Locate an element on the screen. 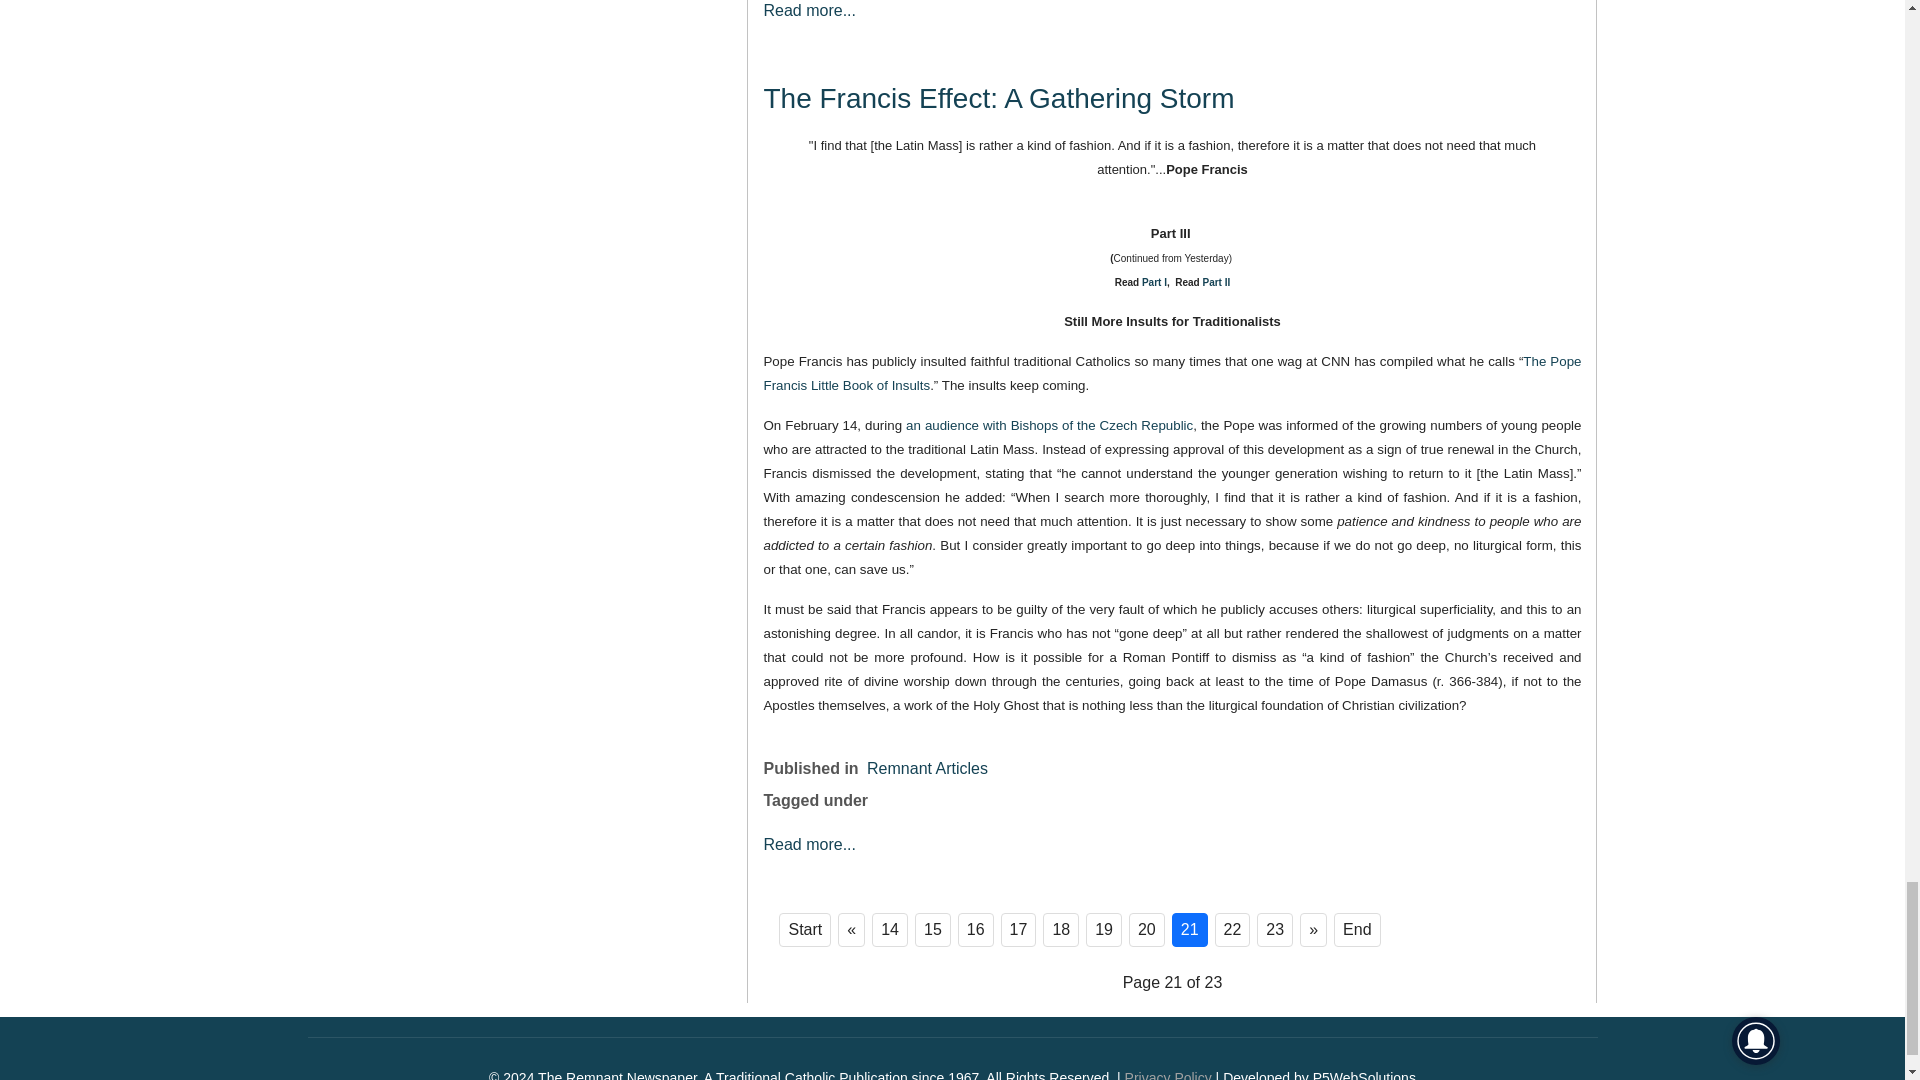 This screenshot has width=1920, height=1080. 17 is located at coordinates (1018, 930).